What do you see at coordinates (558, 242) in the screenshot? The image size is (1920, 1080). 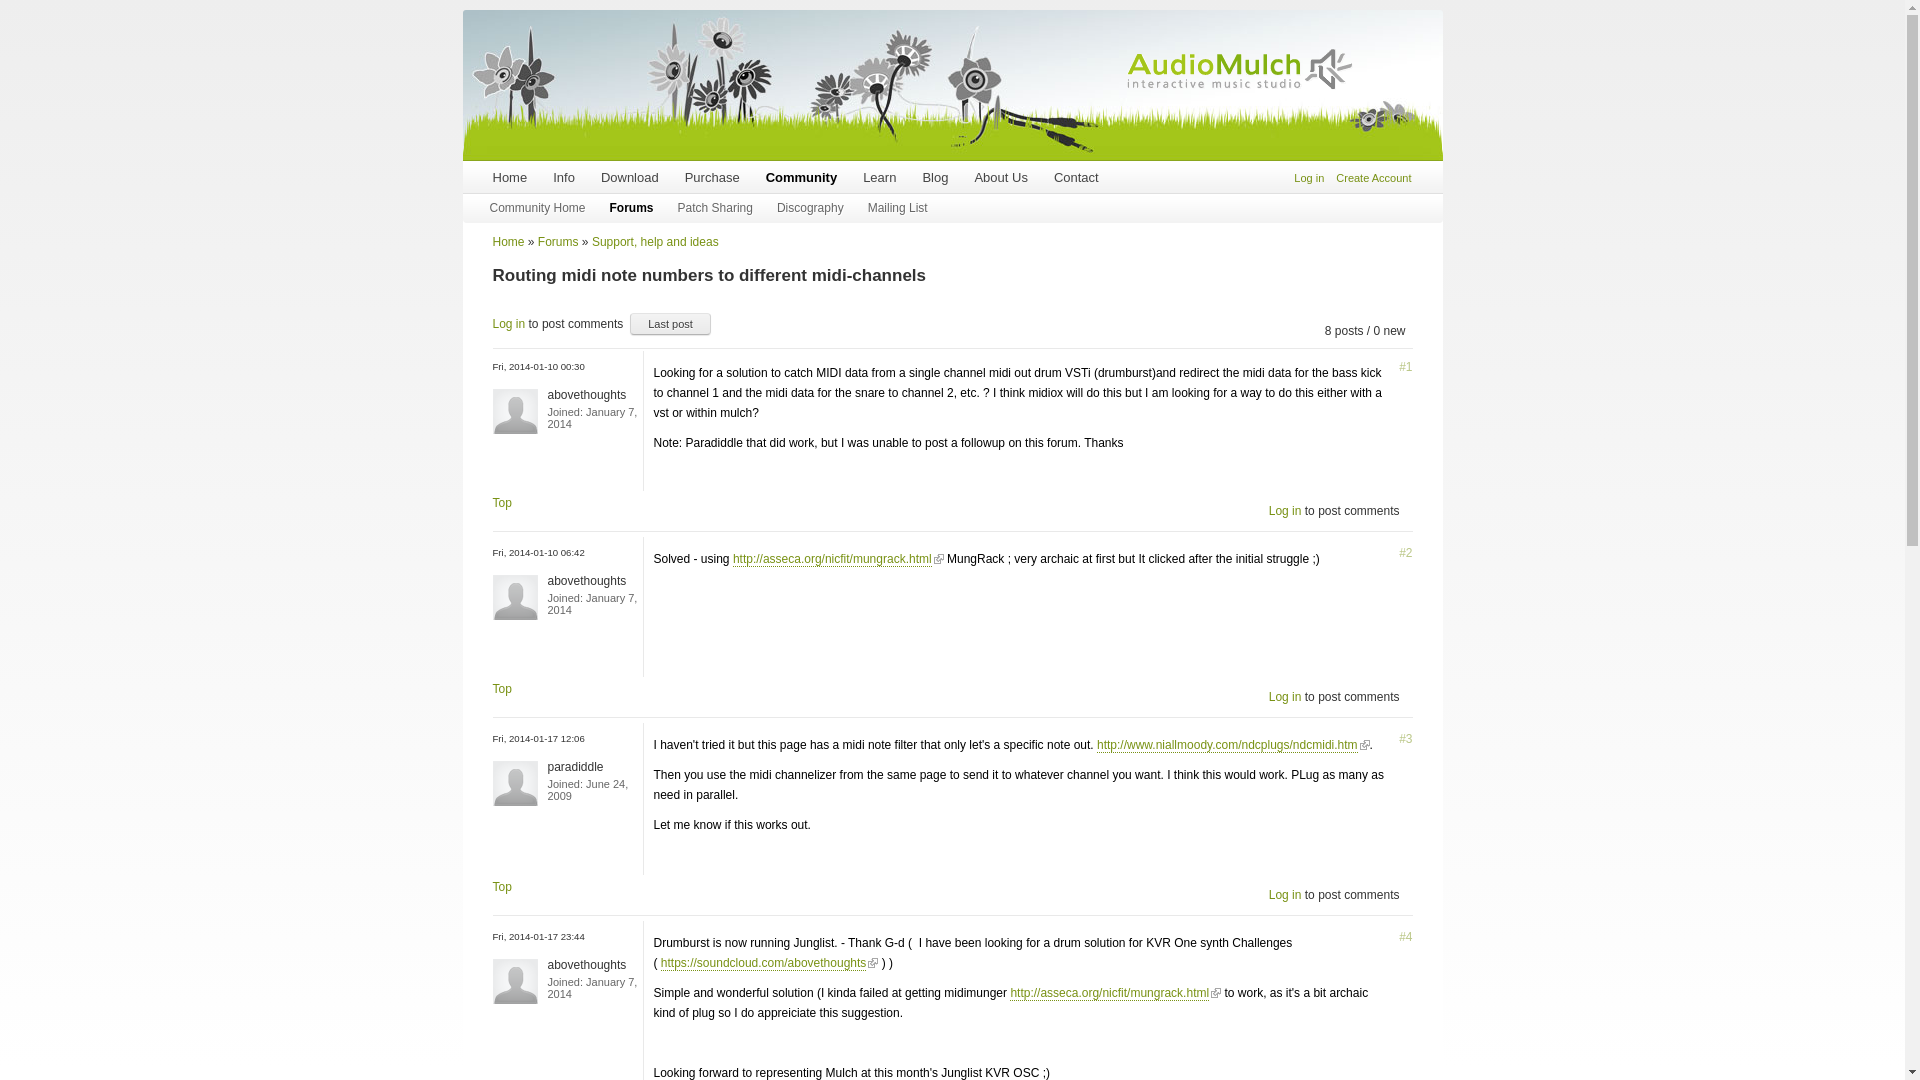 I see `Forums` at bounding box center [558, 242].